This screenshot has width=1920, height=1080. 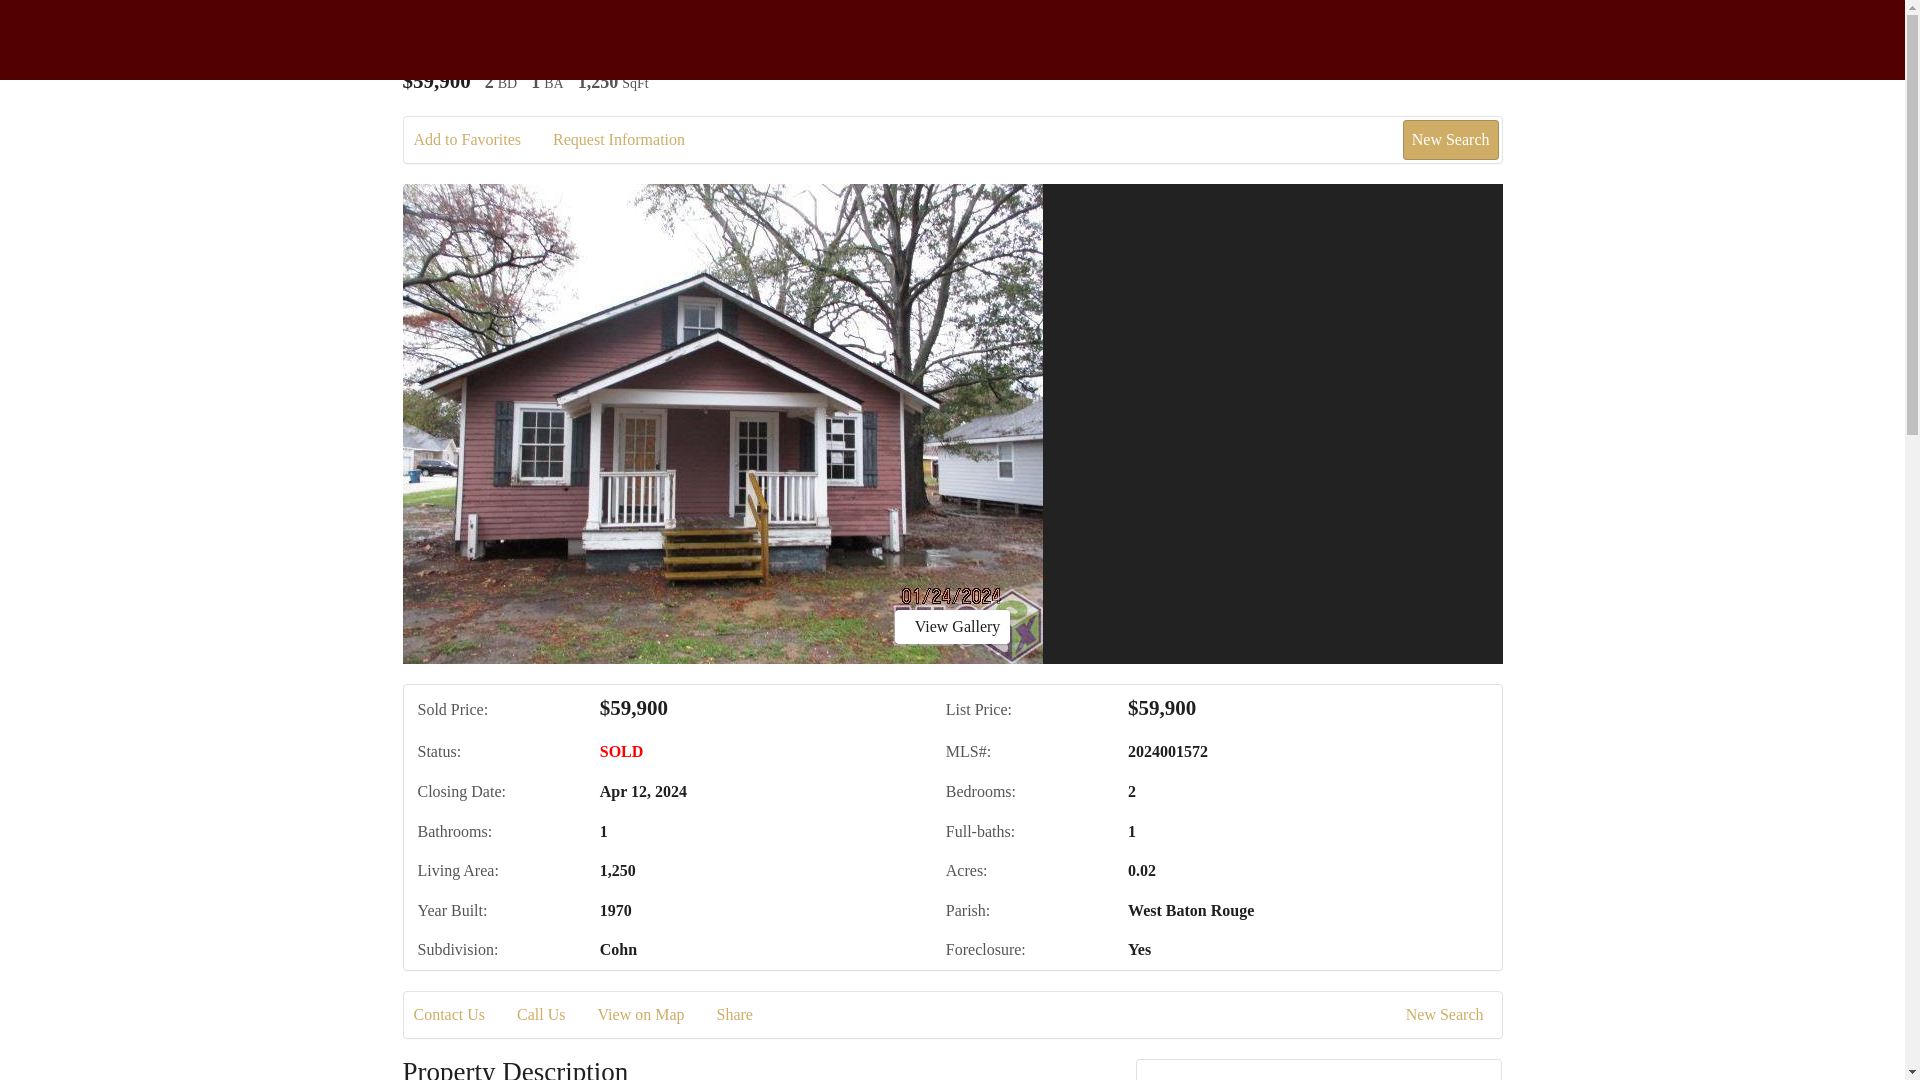 What do you see at coordinates (1451, 139) in the screenshot?
I see `New Search` at bounding box center [1451, 139].